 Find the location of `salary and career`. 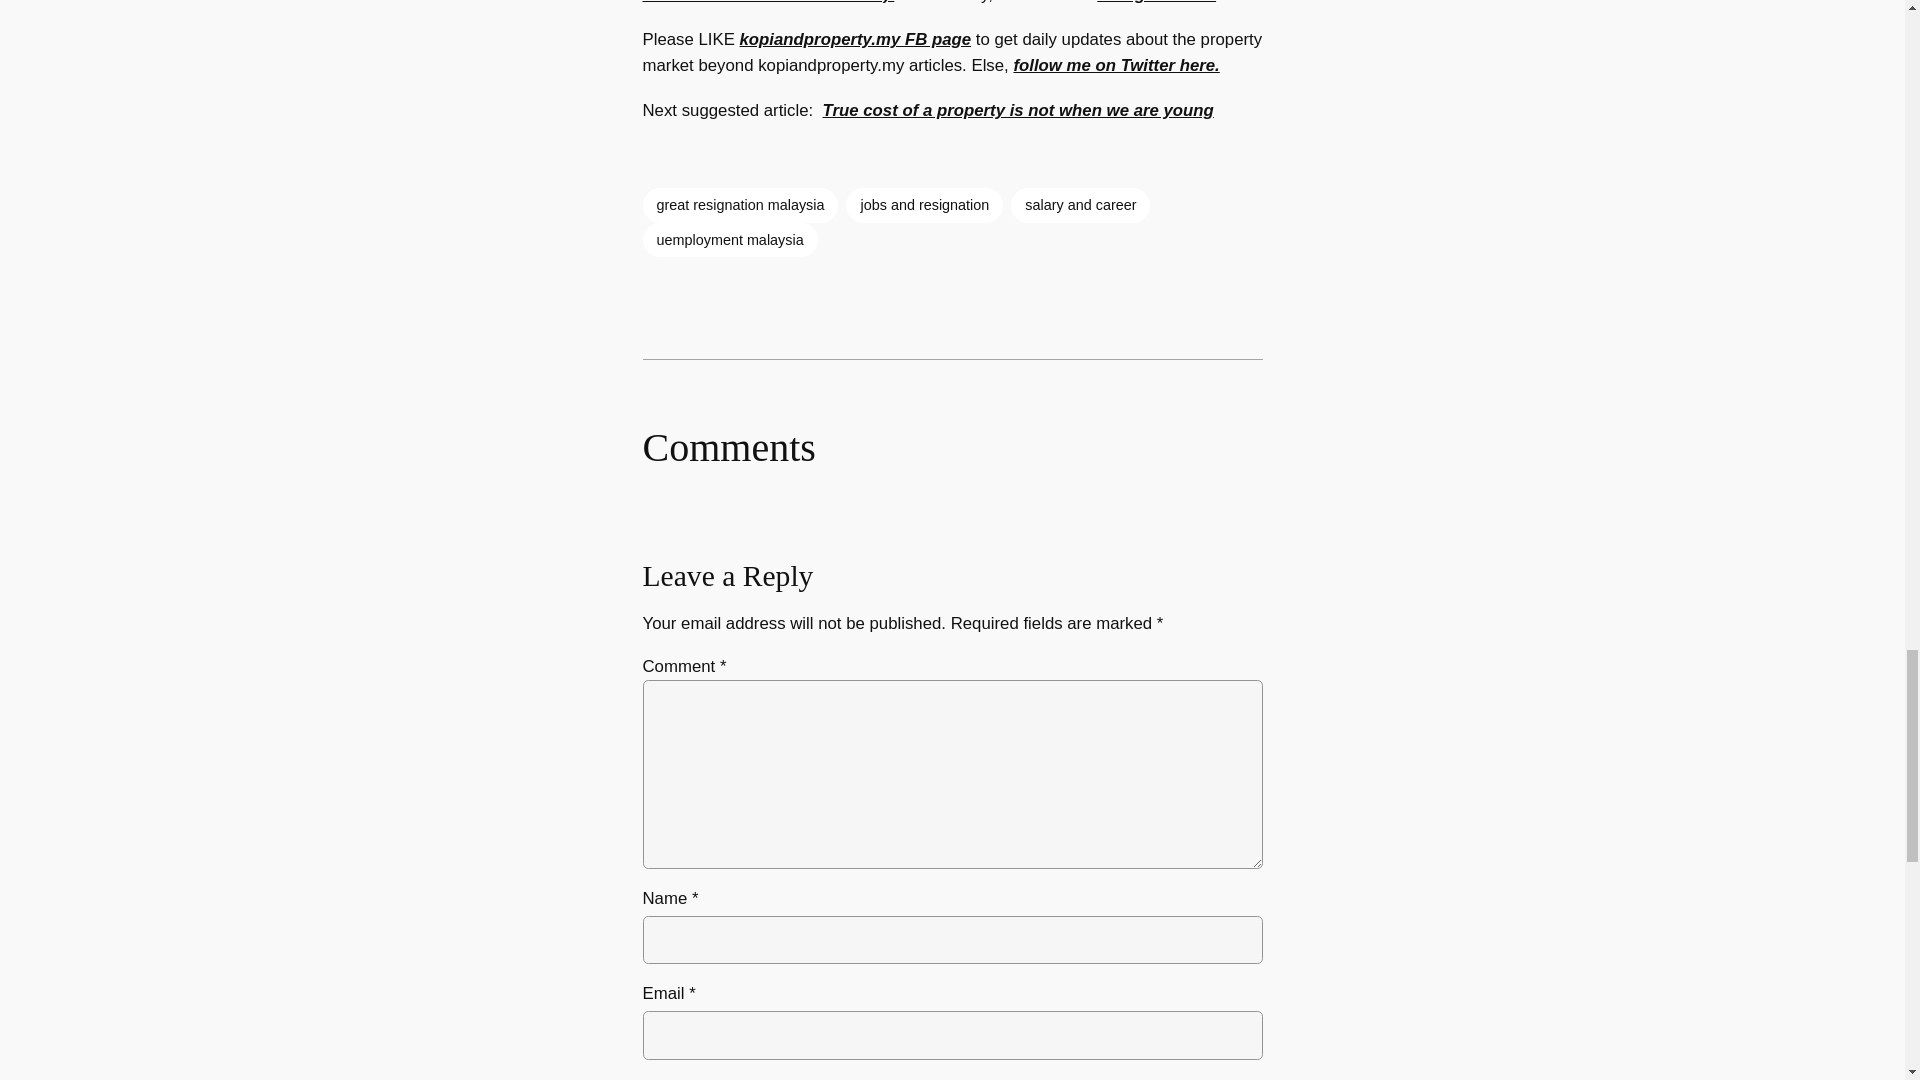

salary and career is located at coordinates (1080, 204).